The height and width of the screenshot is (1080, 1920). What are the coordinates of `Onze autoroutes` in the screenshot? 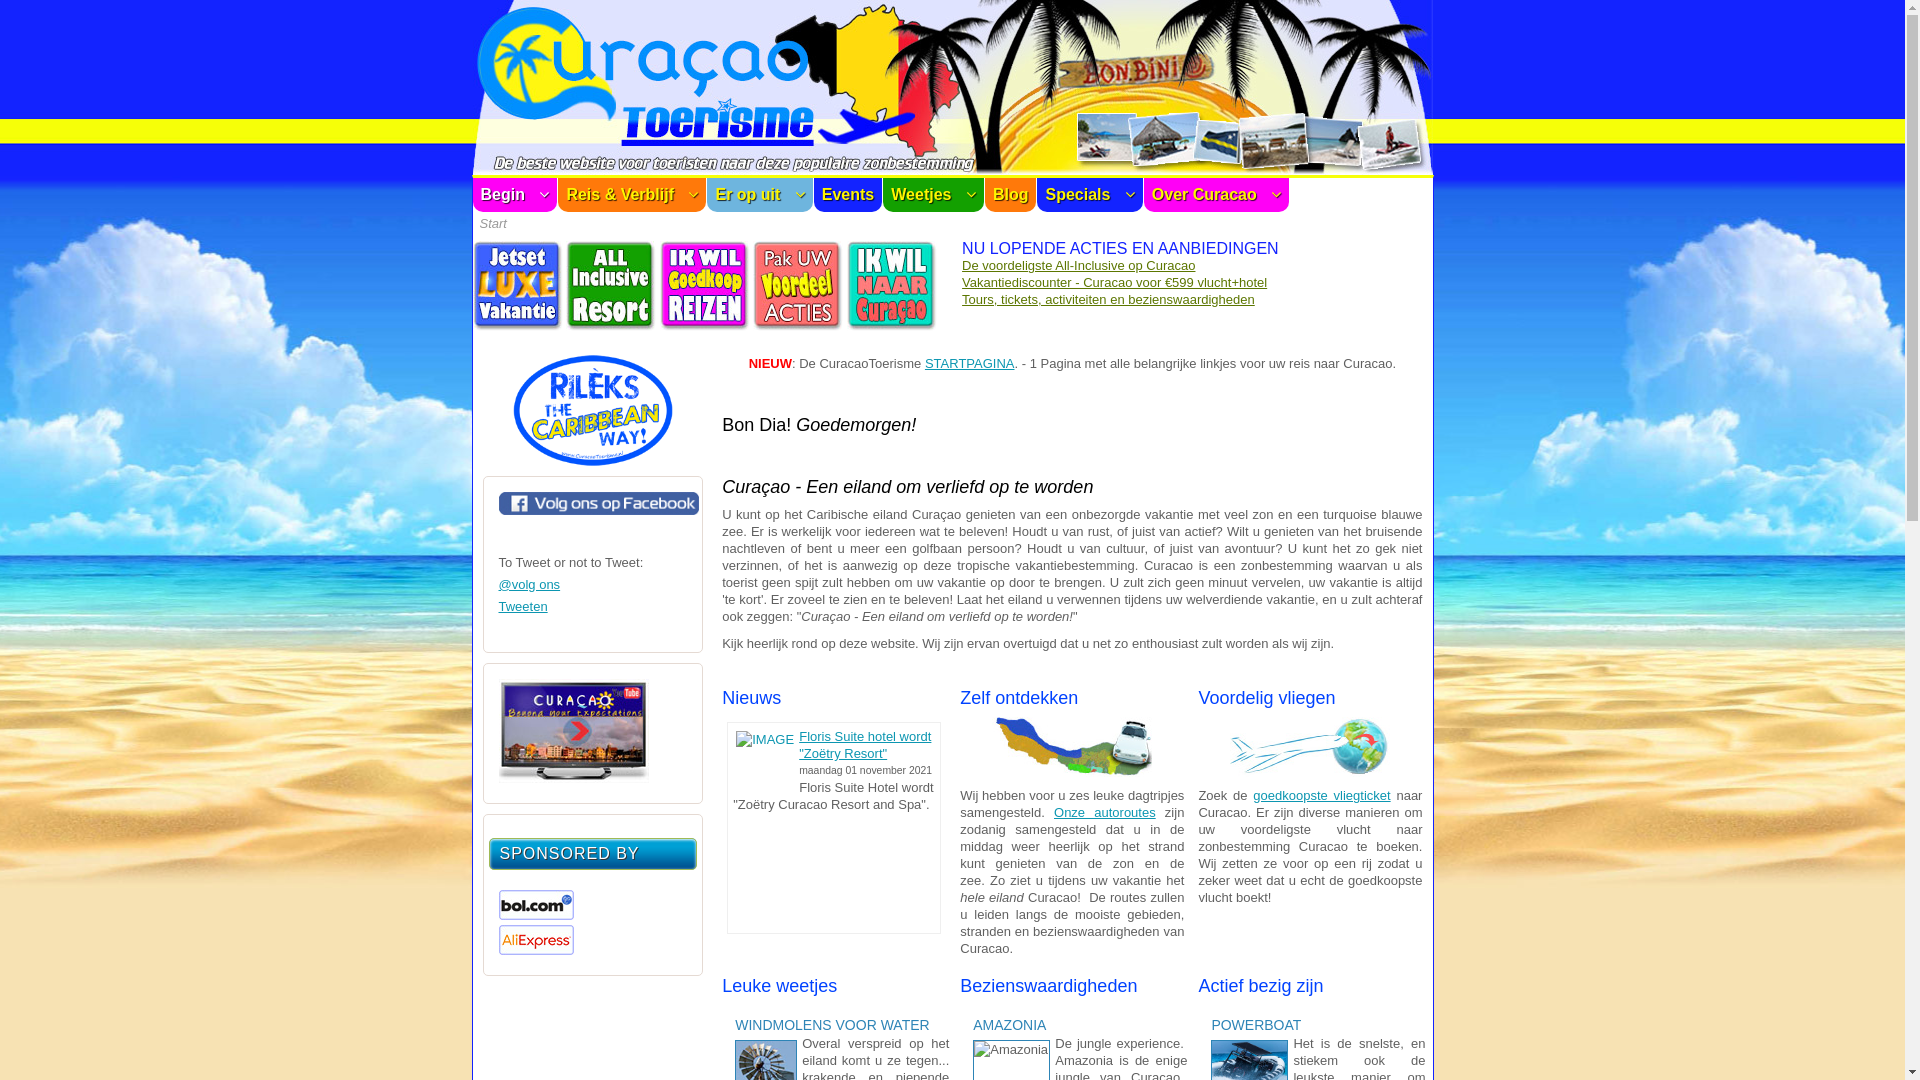 It's located at (1105, 812).